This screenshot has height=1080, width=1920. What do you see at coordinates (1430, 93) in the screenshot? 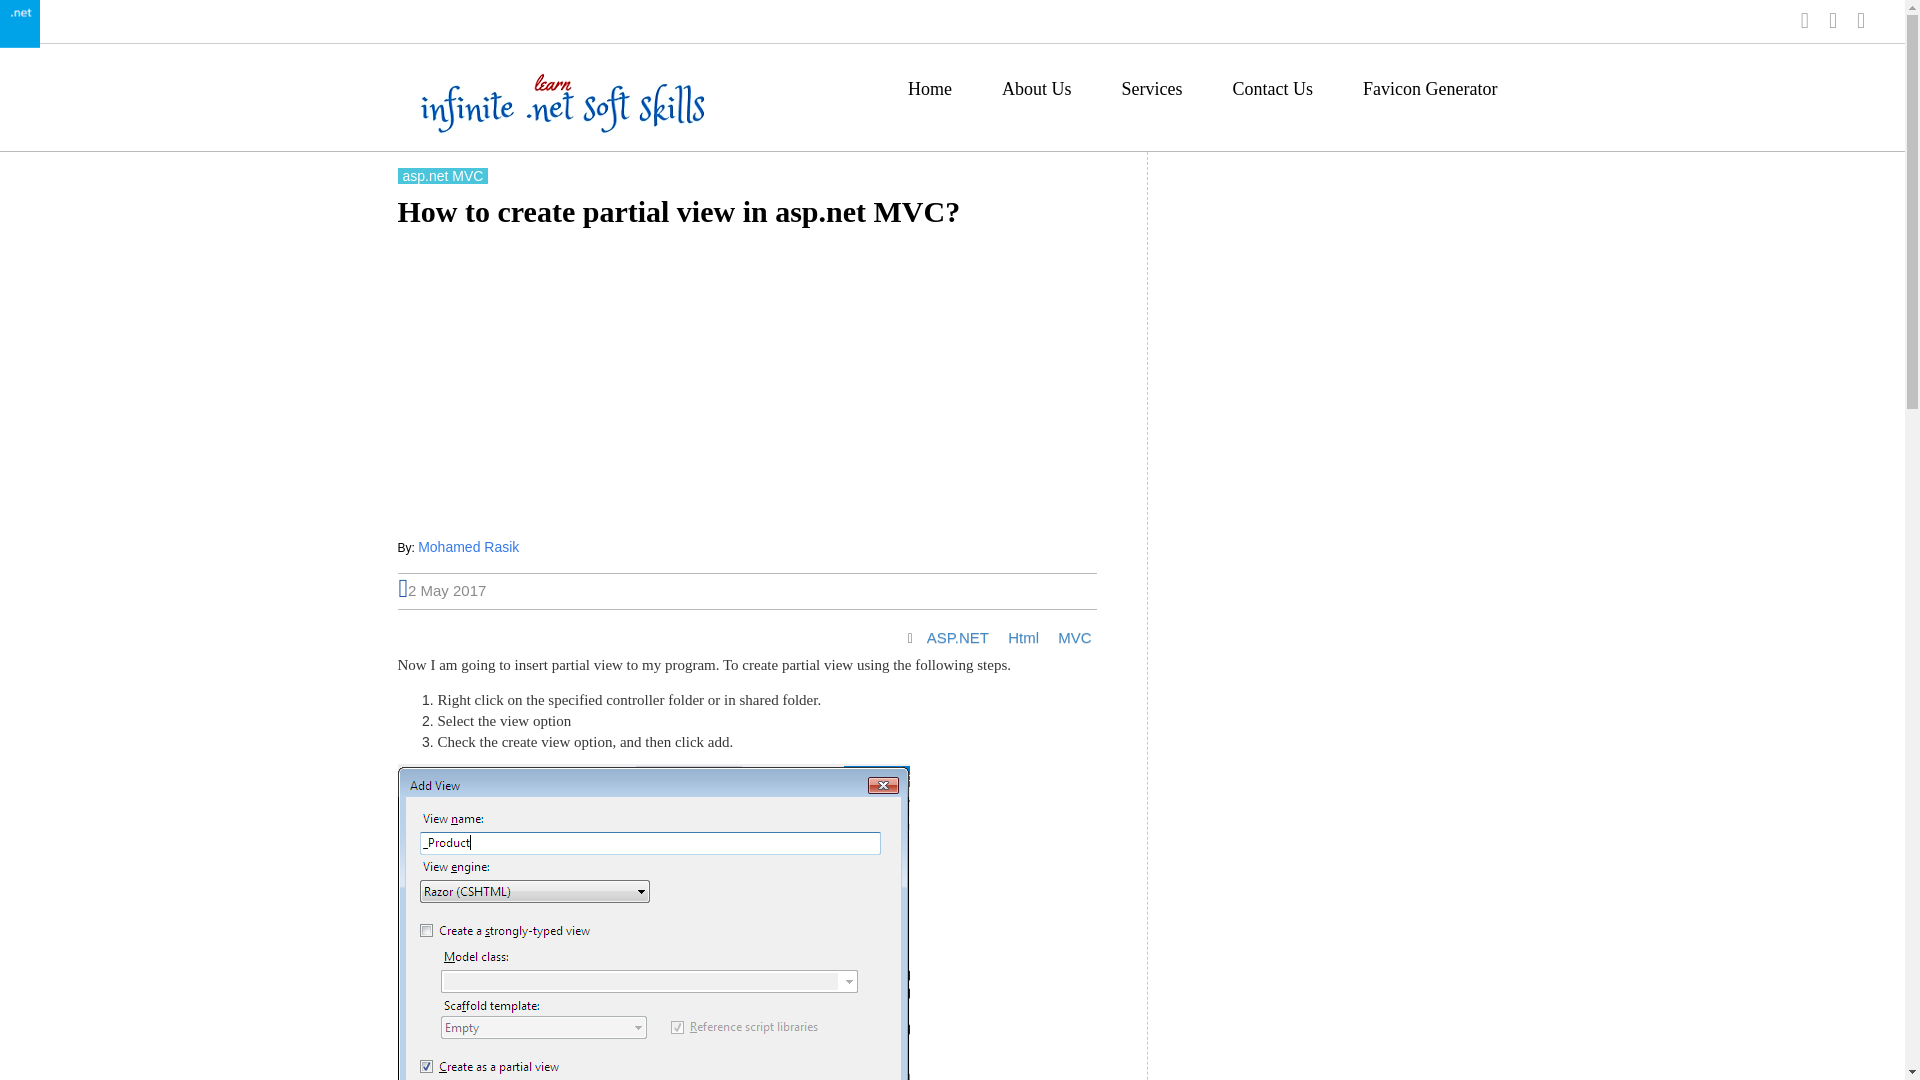
I see `Favicon Generator` at bounding box center [1430, 93].